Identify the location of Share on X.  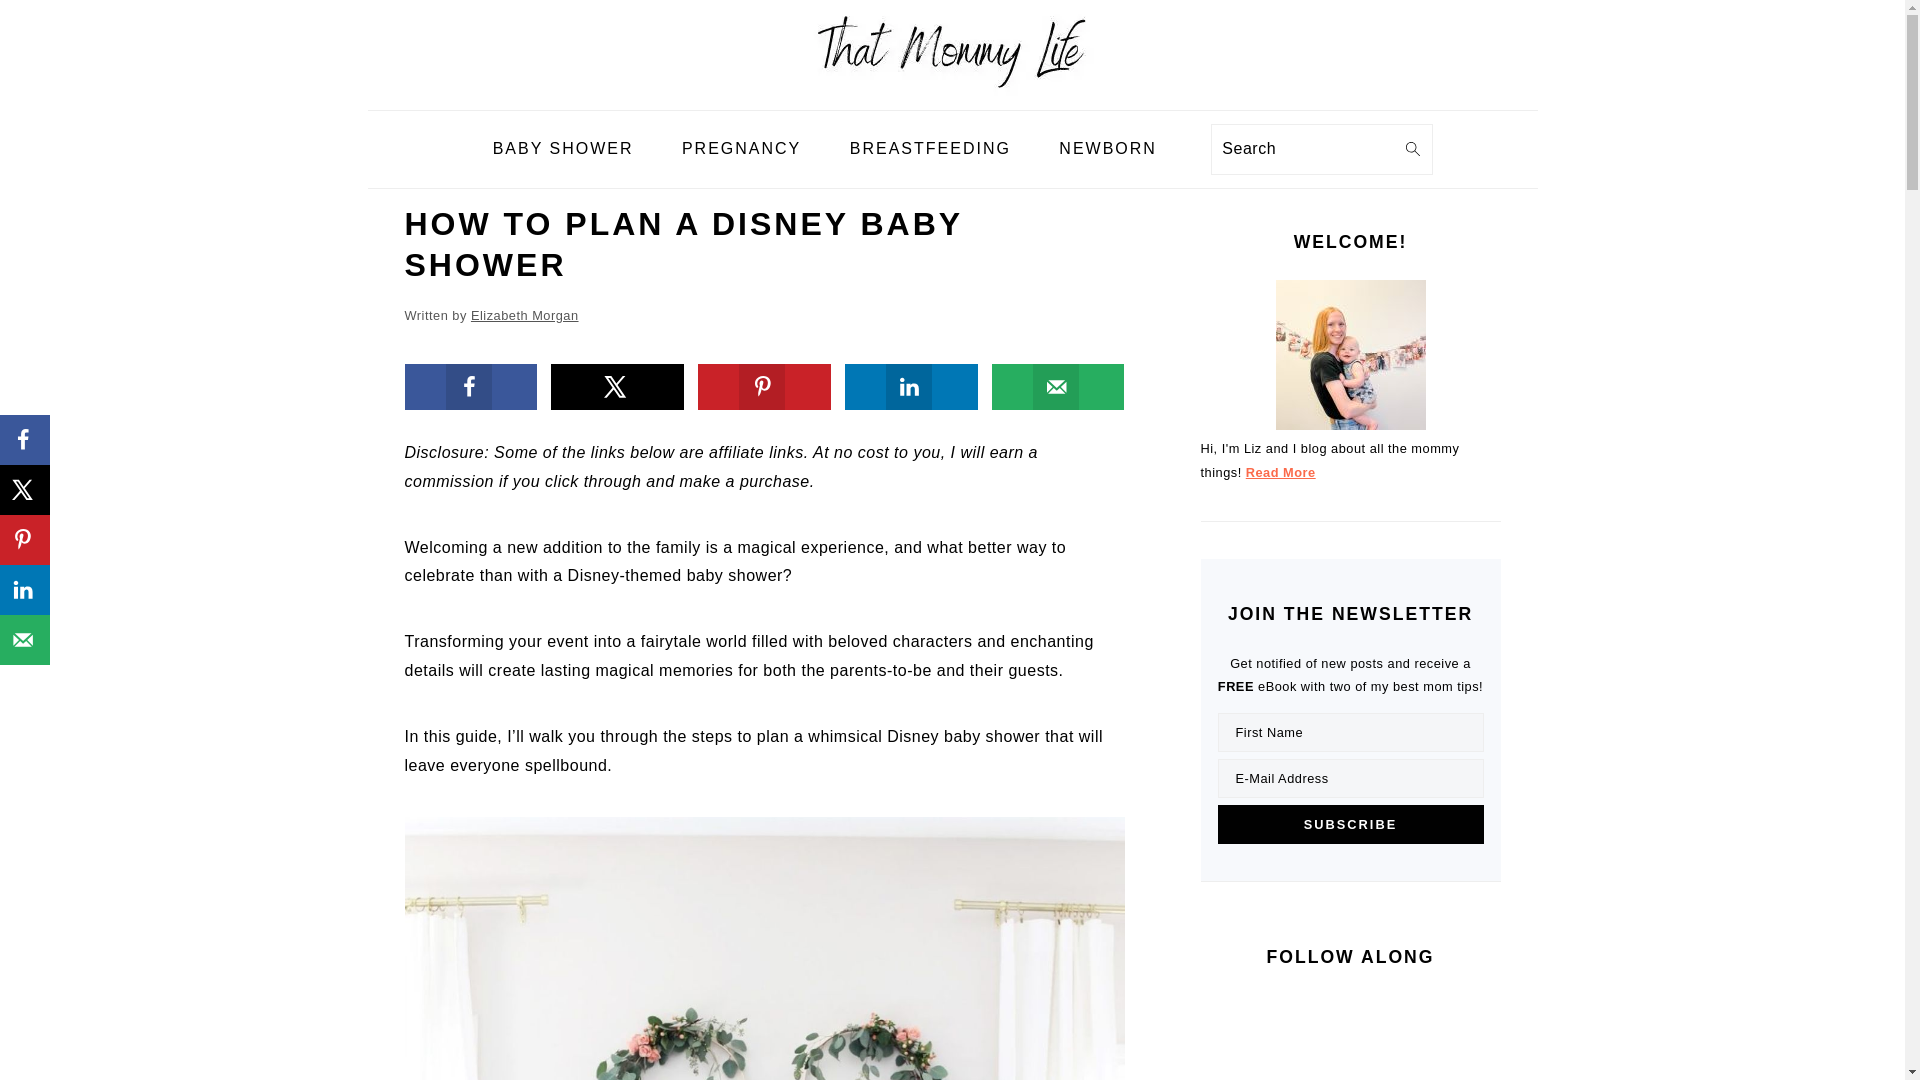
(617, 386).